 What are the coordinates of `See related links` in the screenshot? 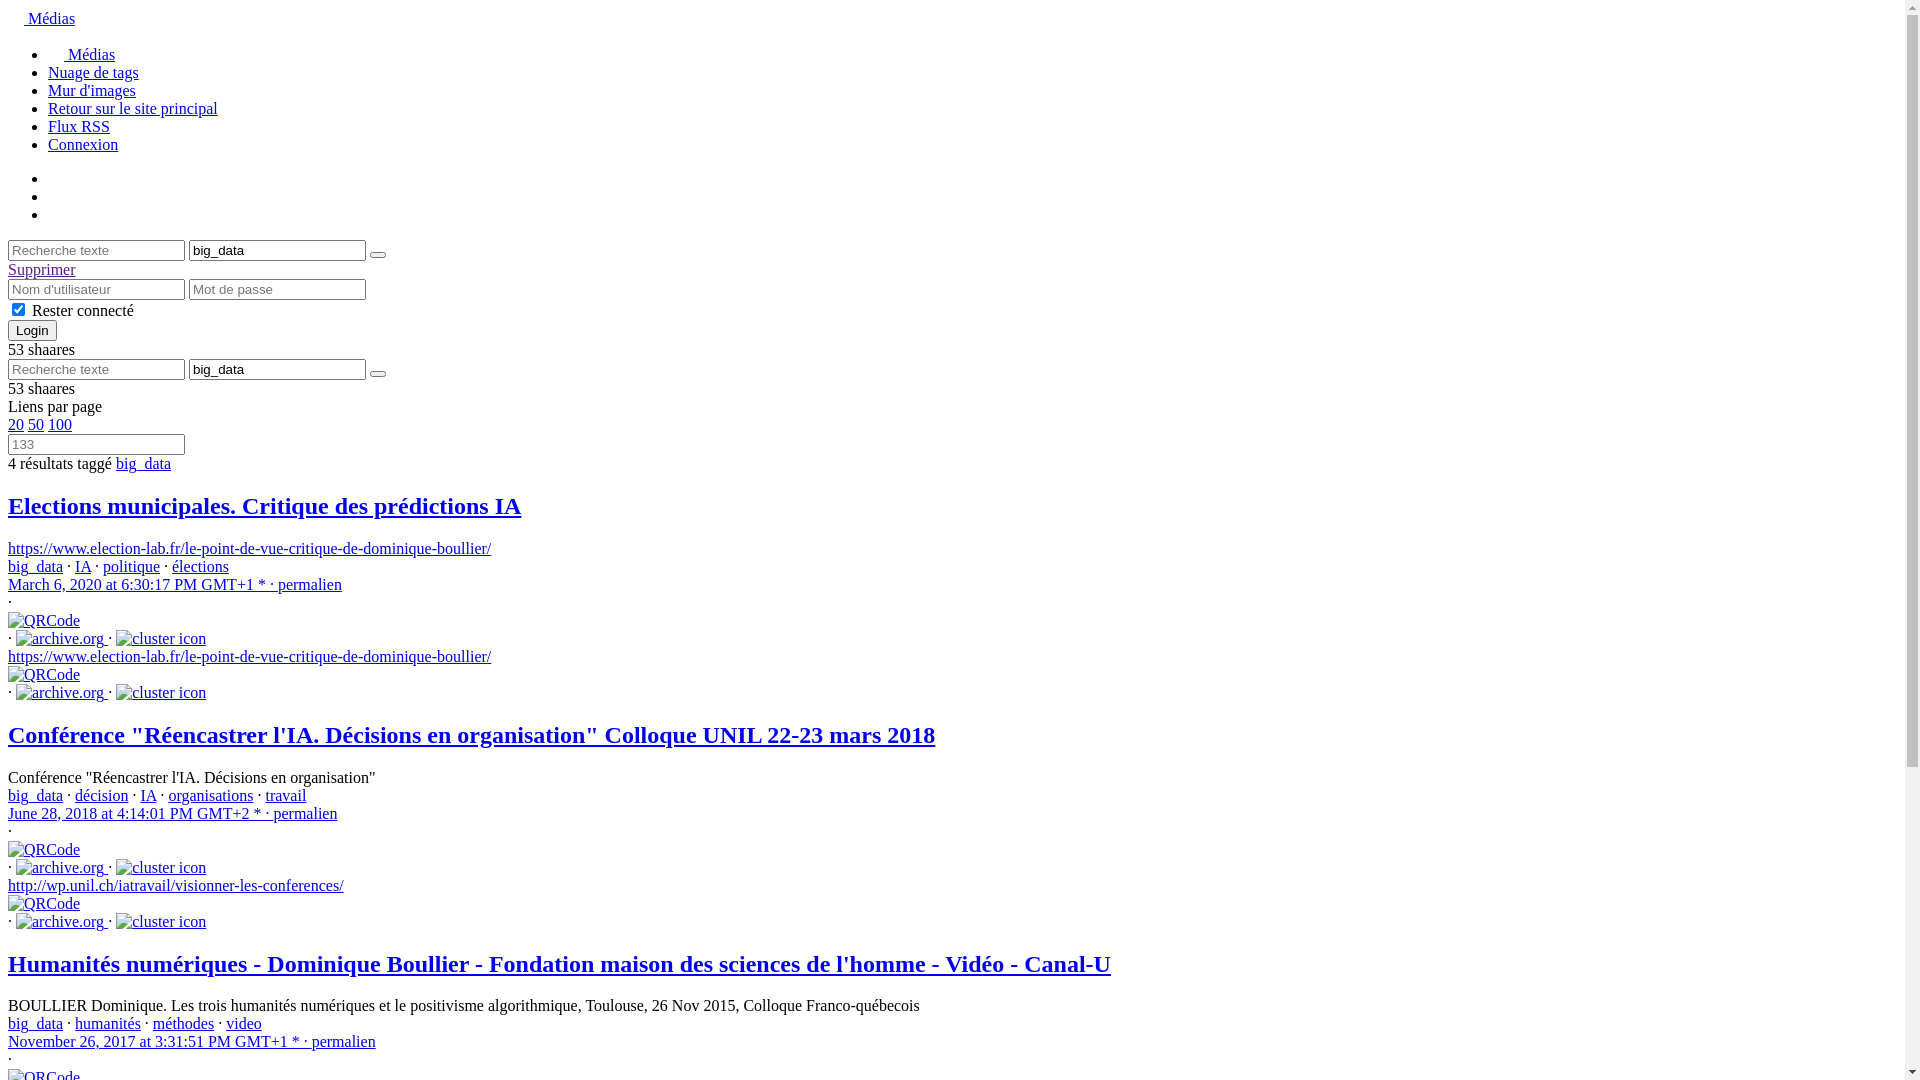 It's located at (161, 639).